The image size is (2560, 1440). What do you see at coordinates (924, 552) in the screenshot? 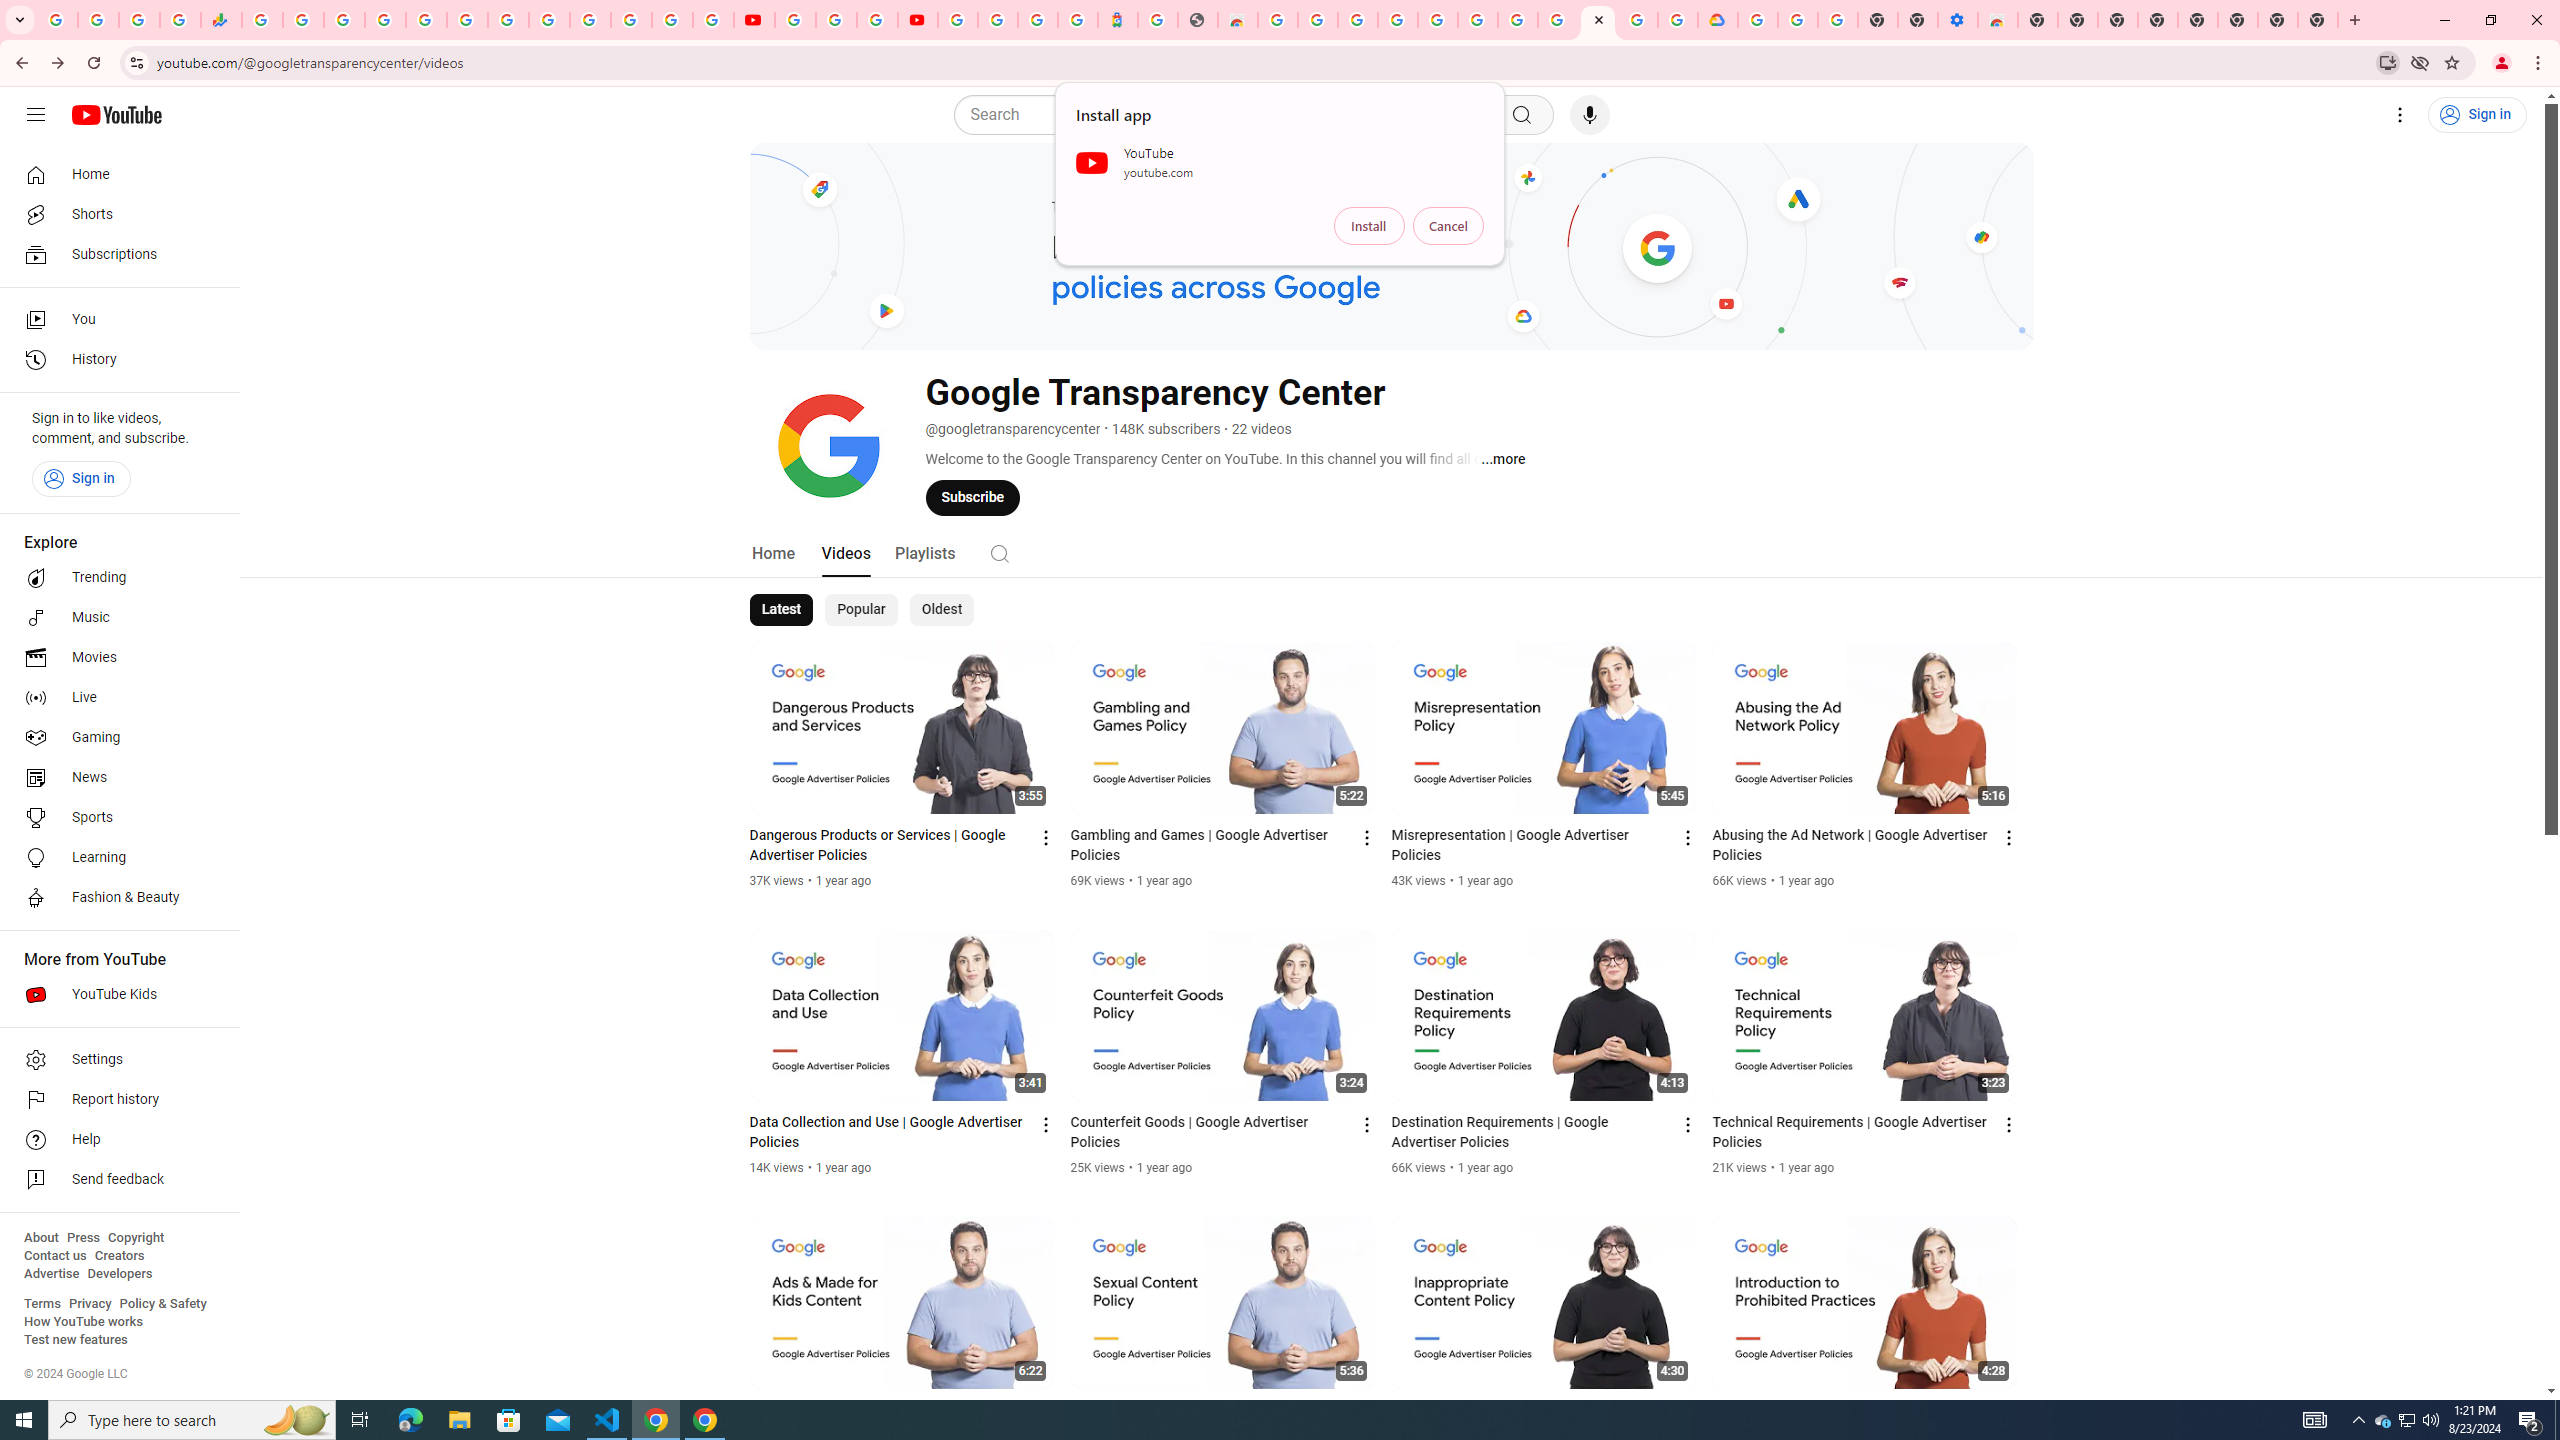
I see `Playlists` at bounding box center [924, 552].